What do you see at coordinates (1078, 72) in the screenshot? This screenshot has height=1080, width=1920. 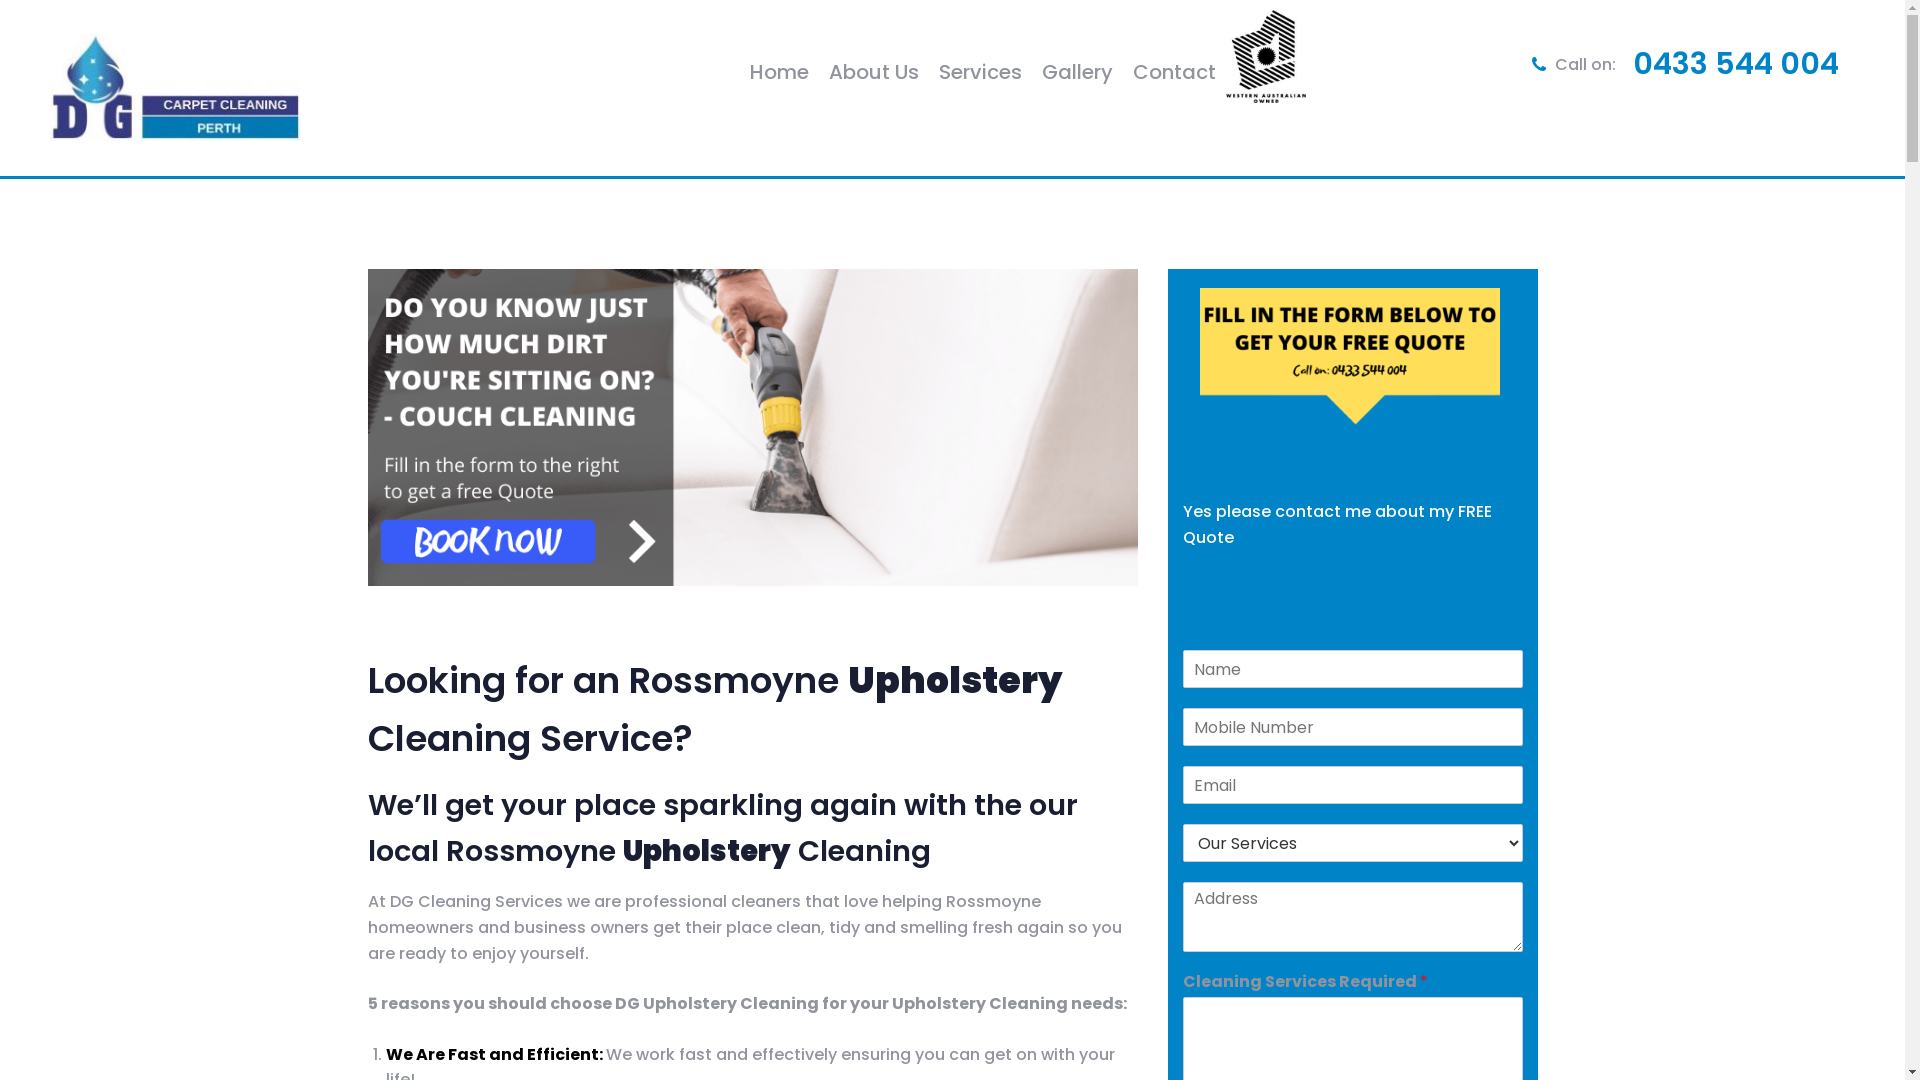 I see `Gallery` at bounding box center [1078, 72].